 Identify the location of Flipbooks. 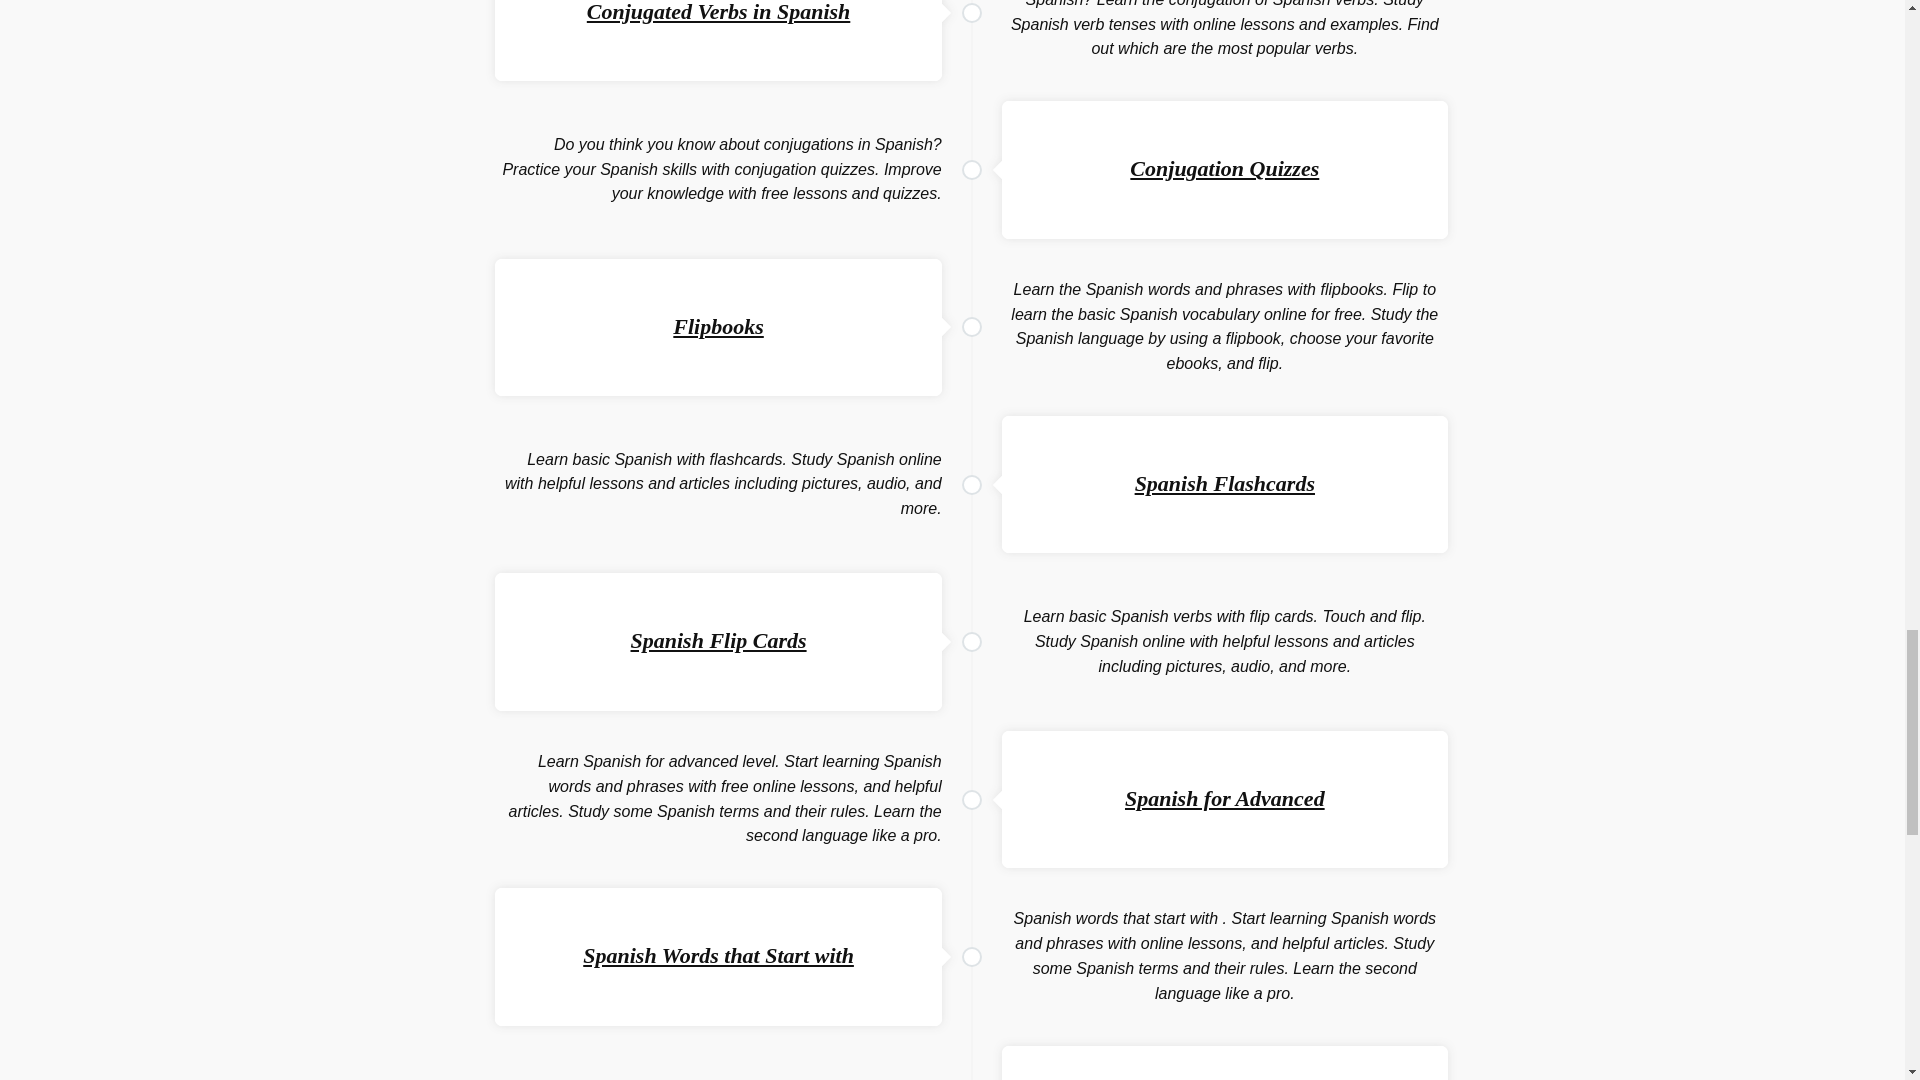
(718, 326).